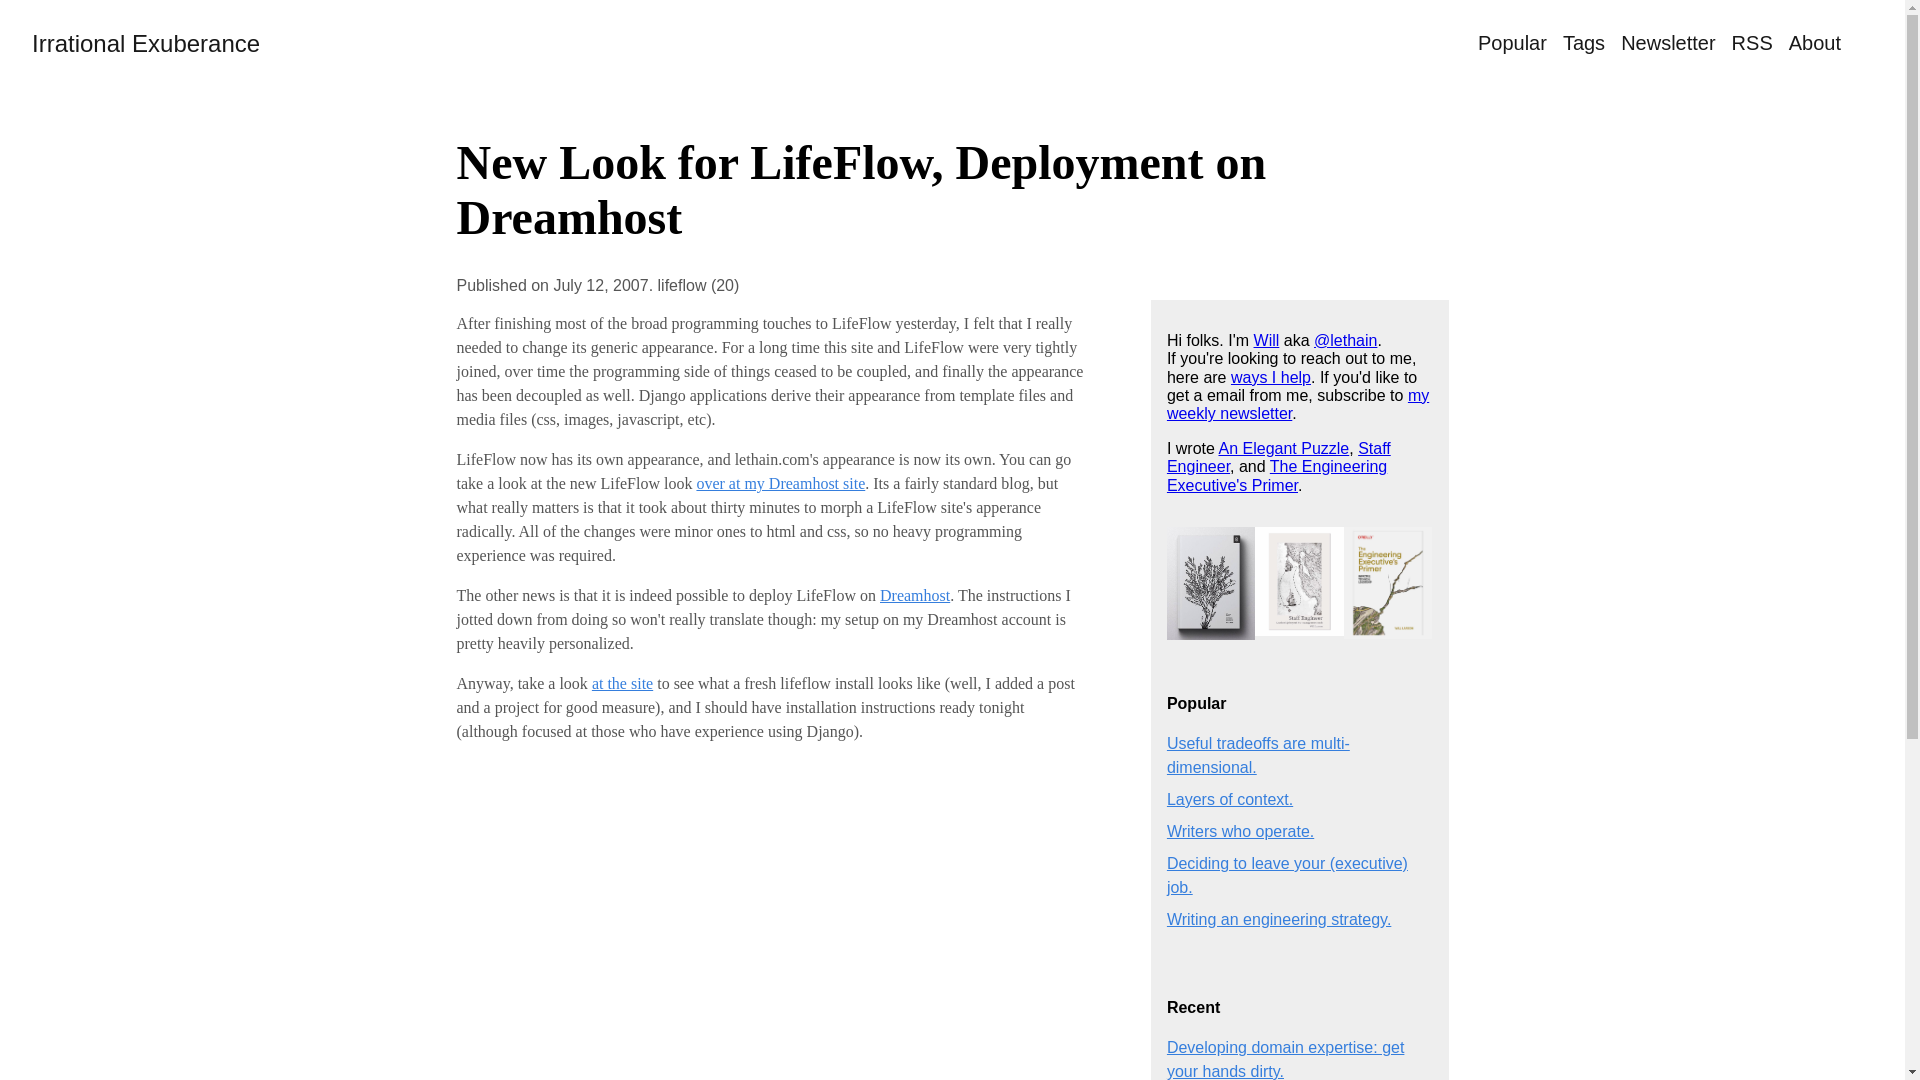  I want to click on Writers who operate., so click(1240, 831).